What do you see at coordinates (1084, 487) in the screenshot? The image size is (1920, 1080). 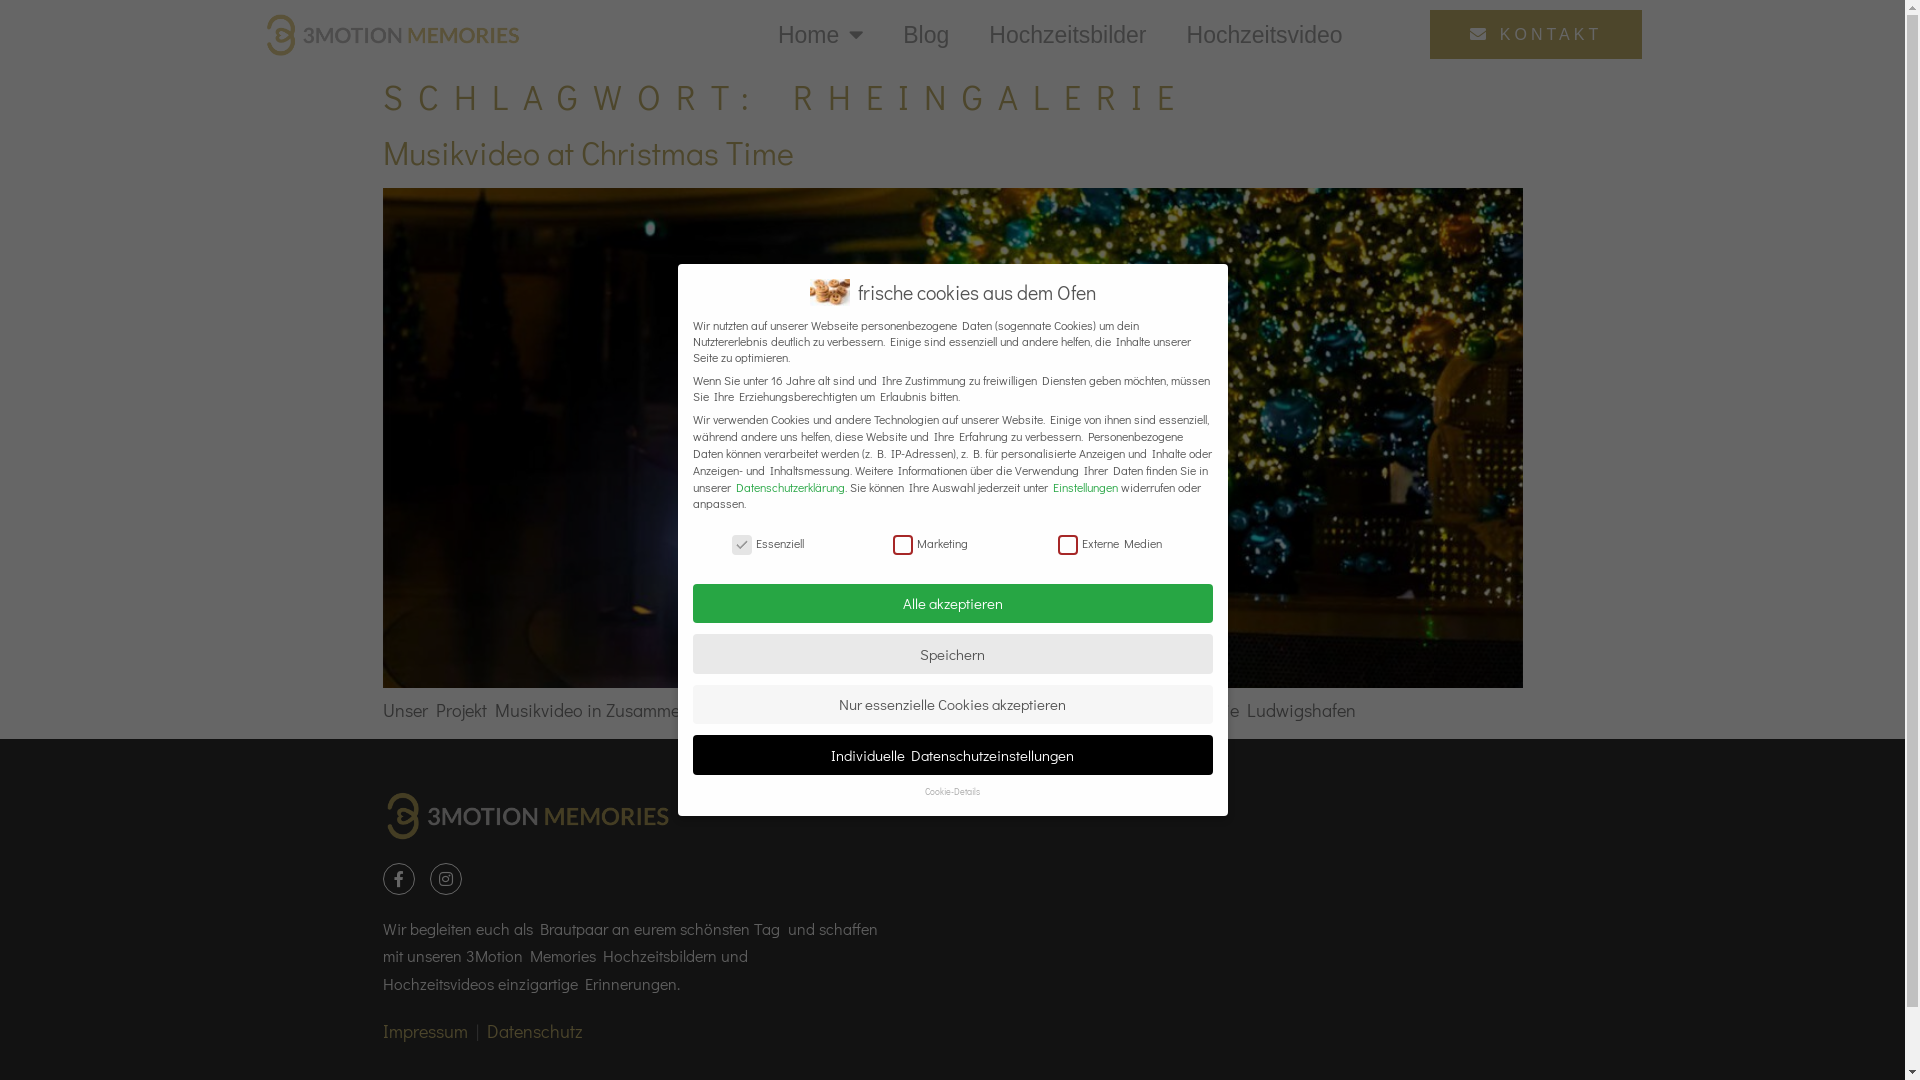 I see `Einstellungen` at bounding box center [1084, 487].